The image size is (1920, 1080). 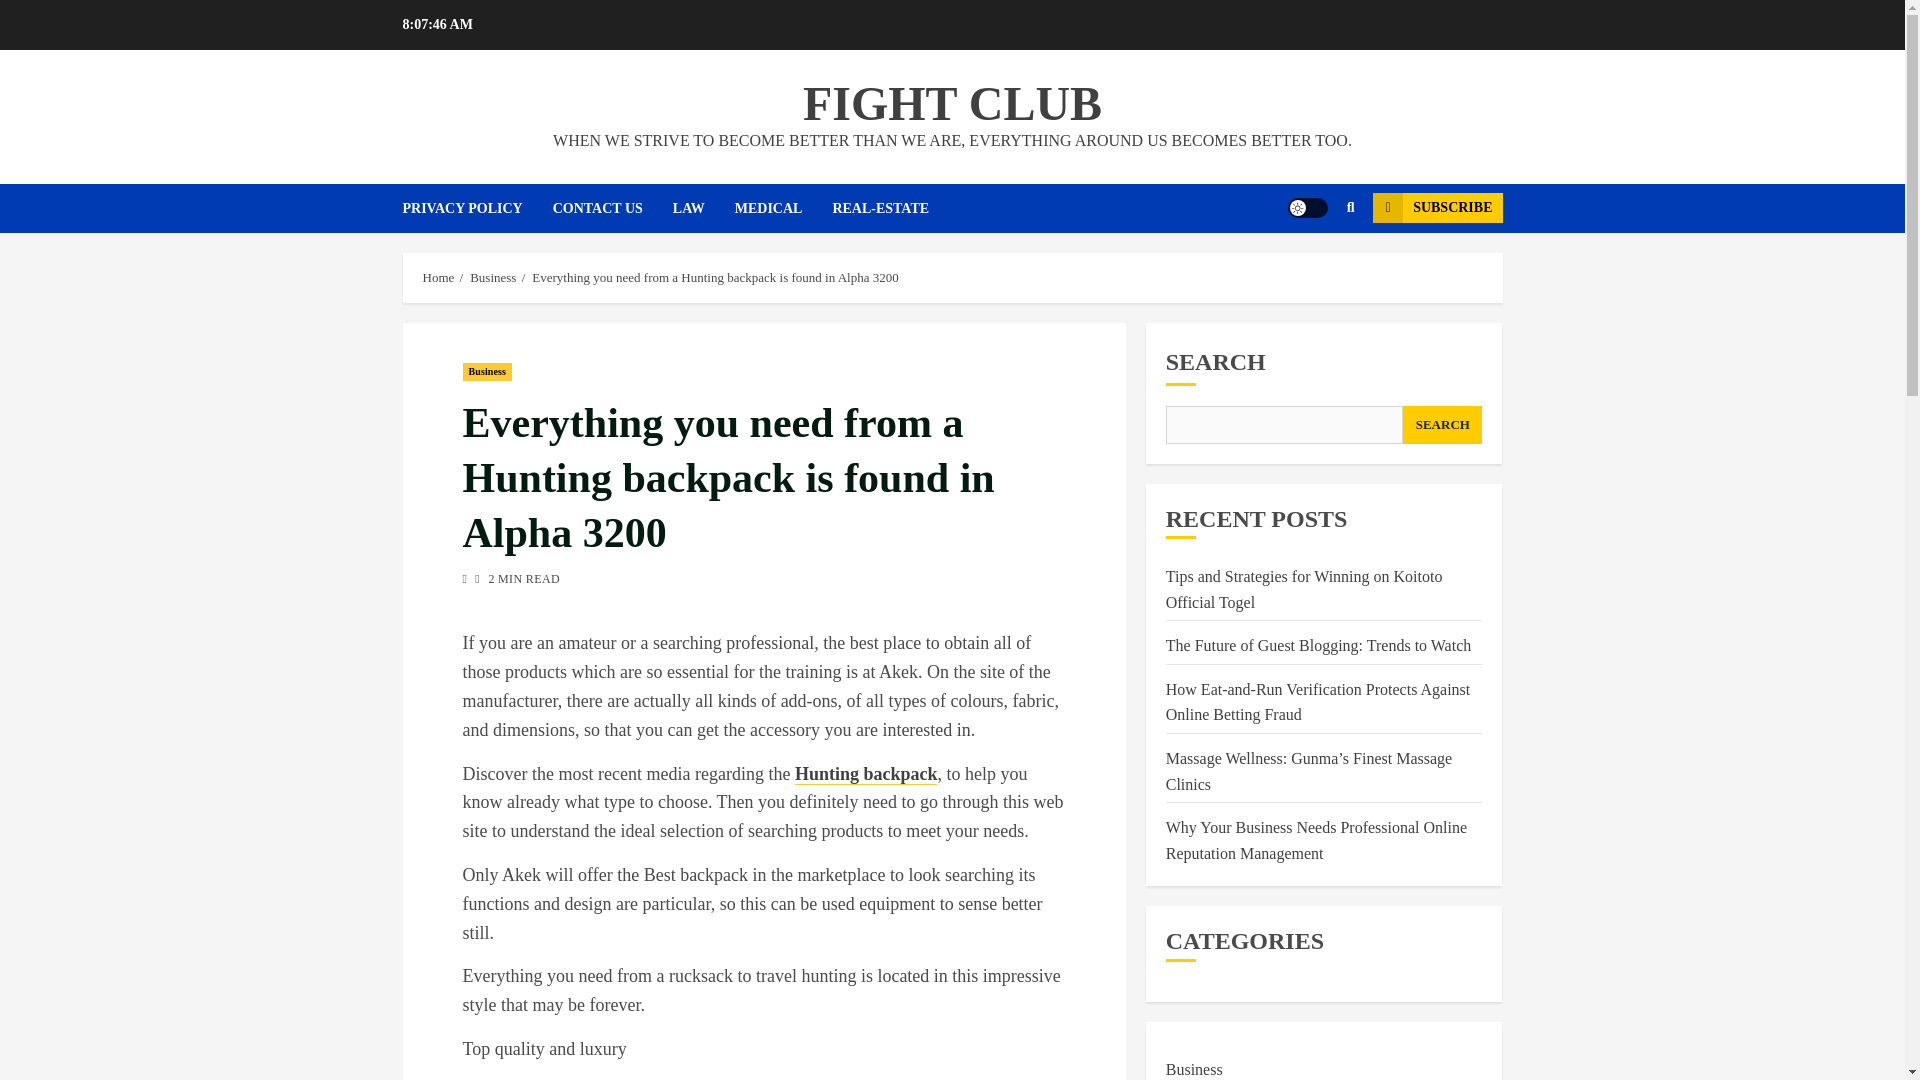 What do you see at coordinates (612, 208) in the screenshot?
I see `CONTACT US` at bounding box center [612, 208].